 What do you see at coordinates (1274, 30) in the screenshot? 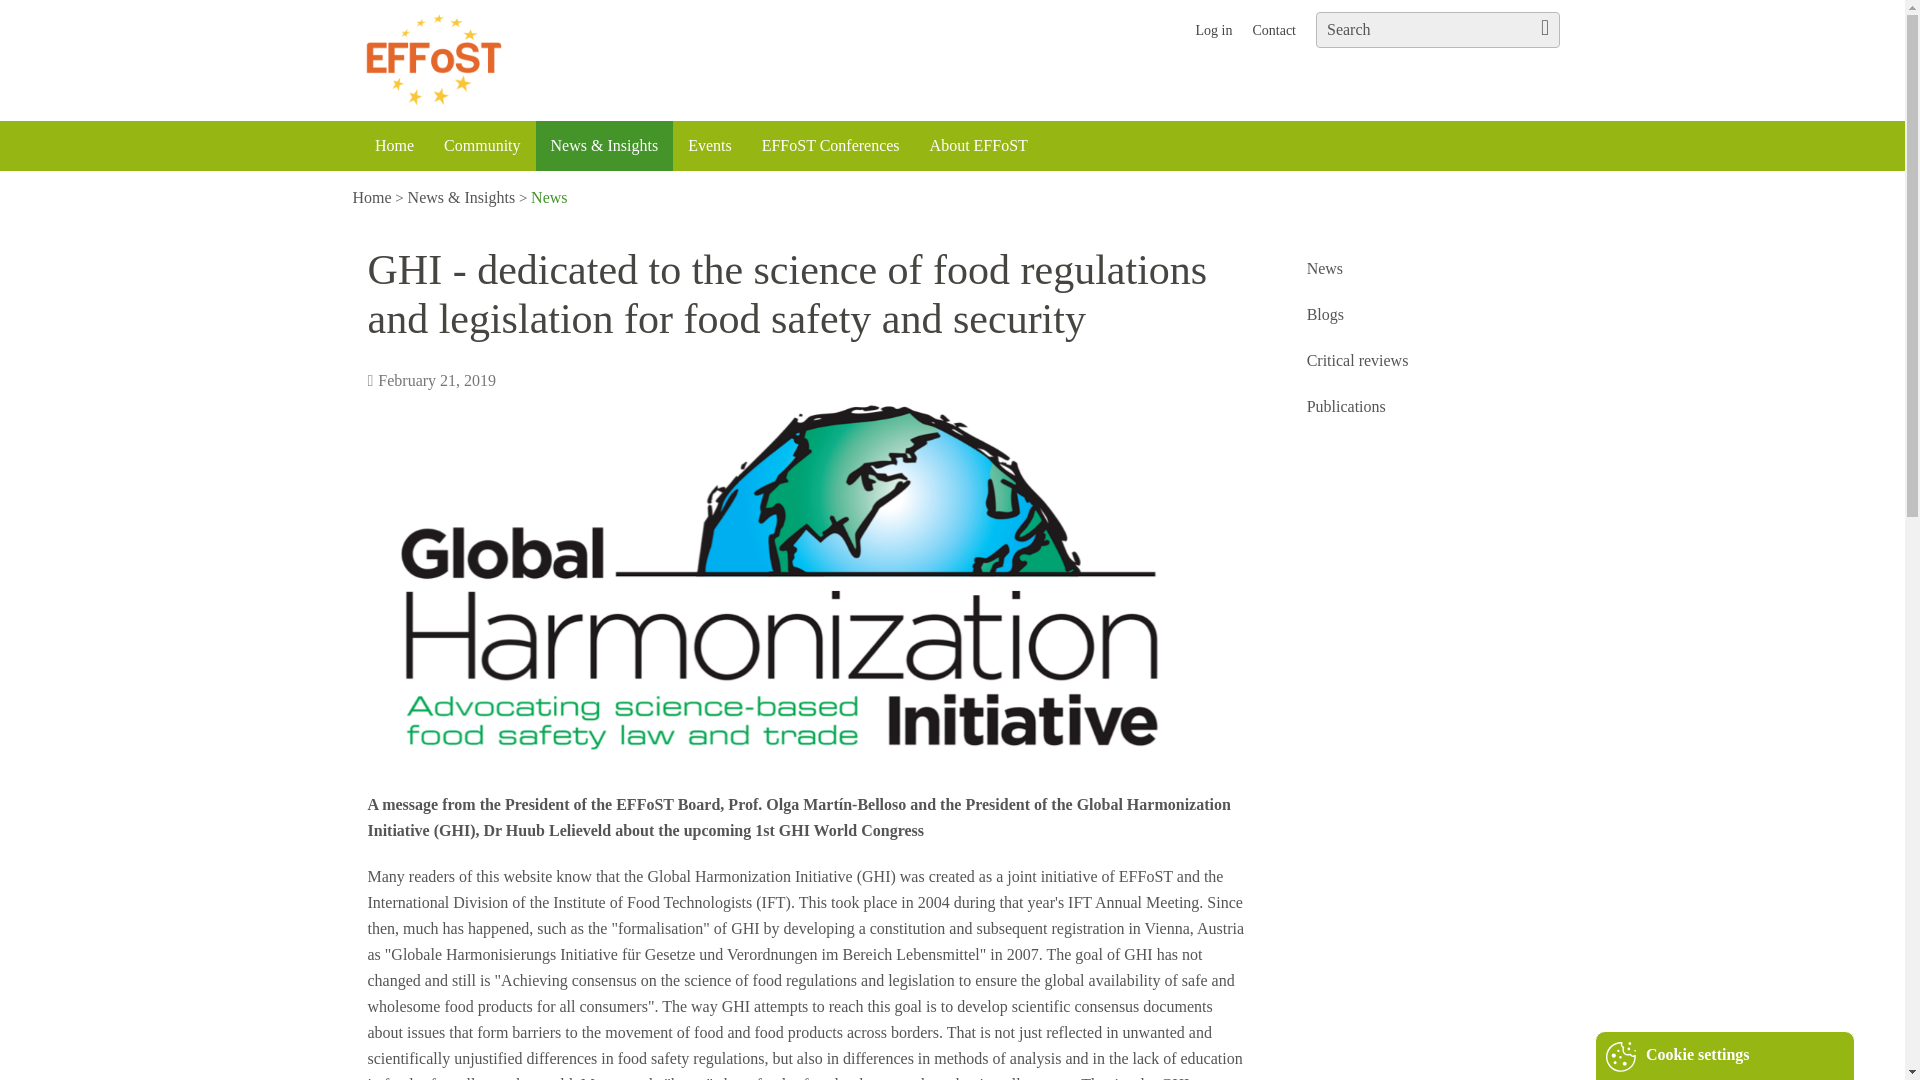
I see `Contact` at bounding box center [1274, 30].